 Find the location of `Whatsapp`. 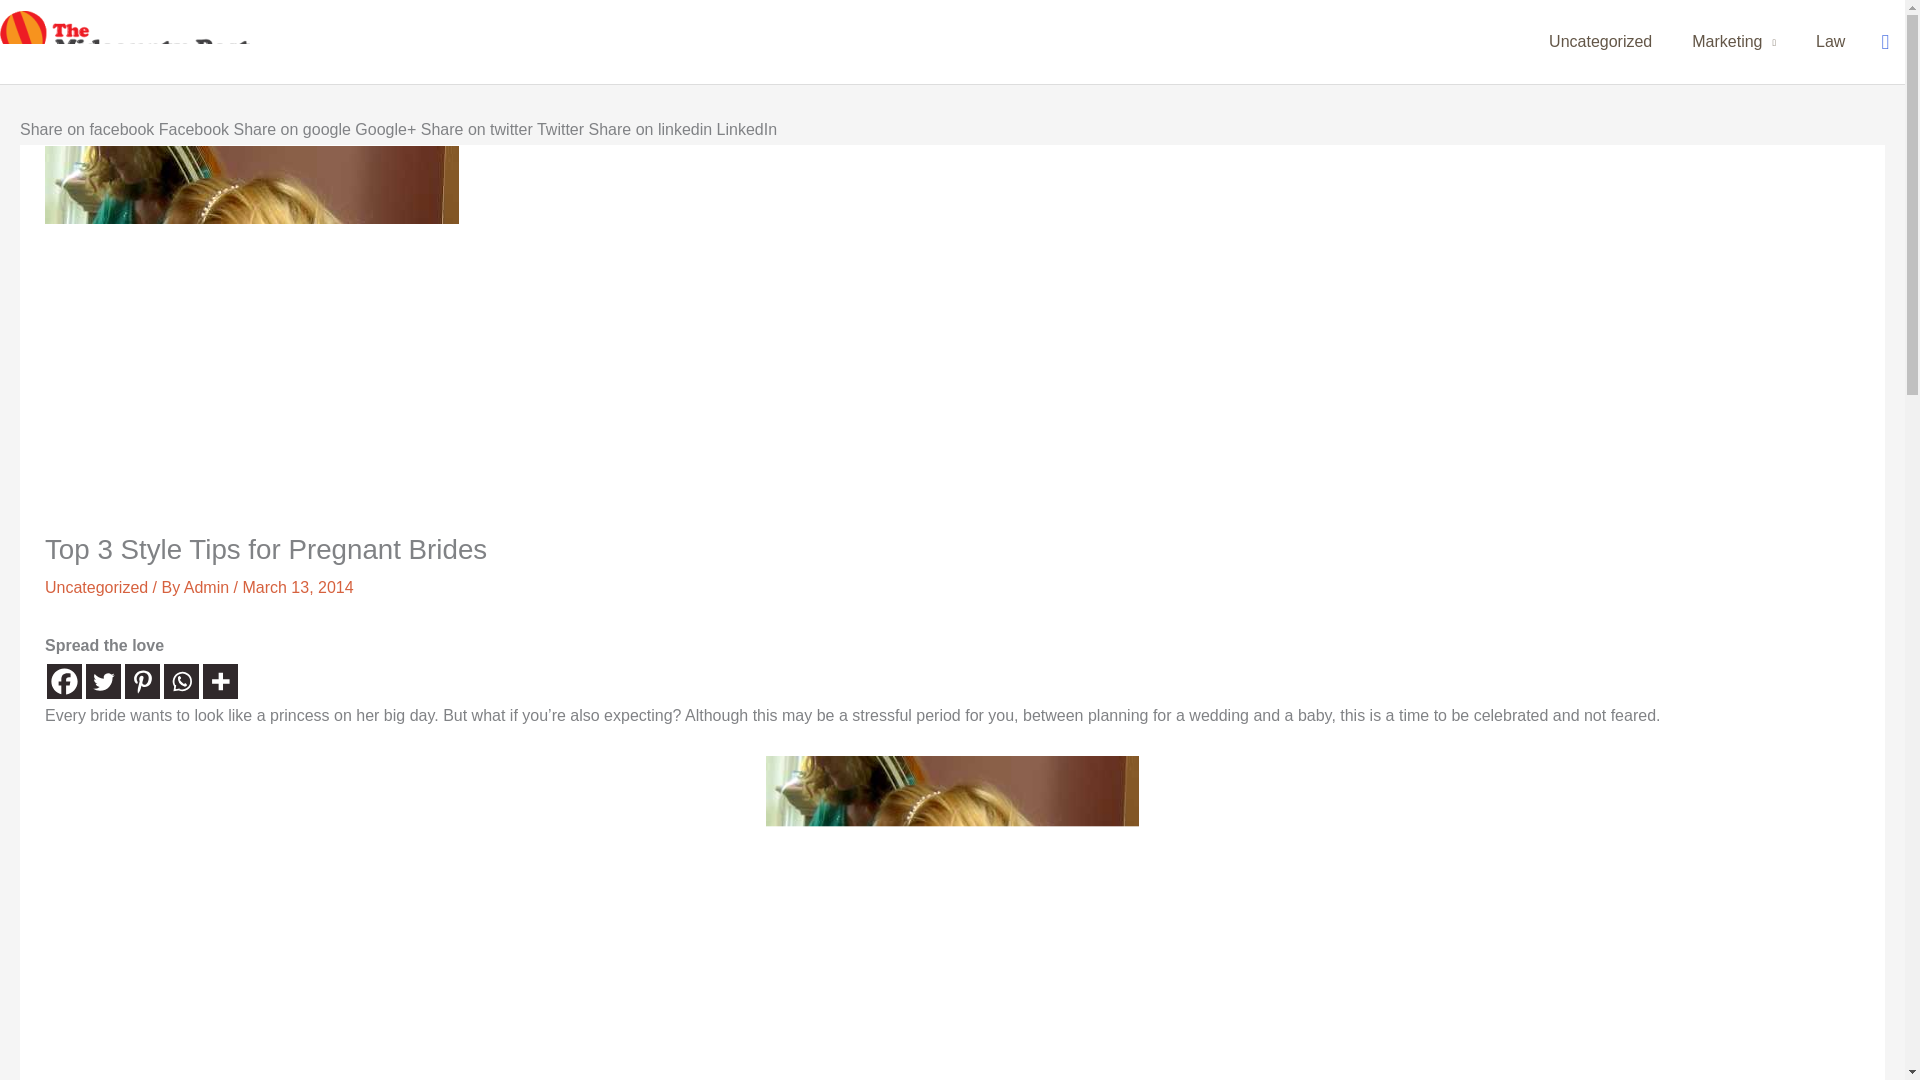

Whatsapp is located at coordinates (181, 681).